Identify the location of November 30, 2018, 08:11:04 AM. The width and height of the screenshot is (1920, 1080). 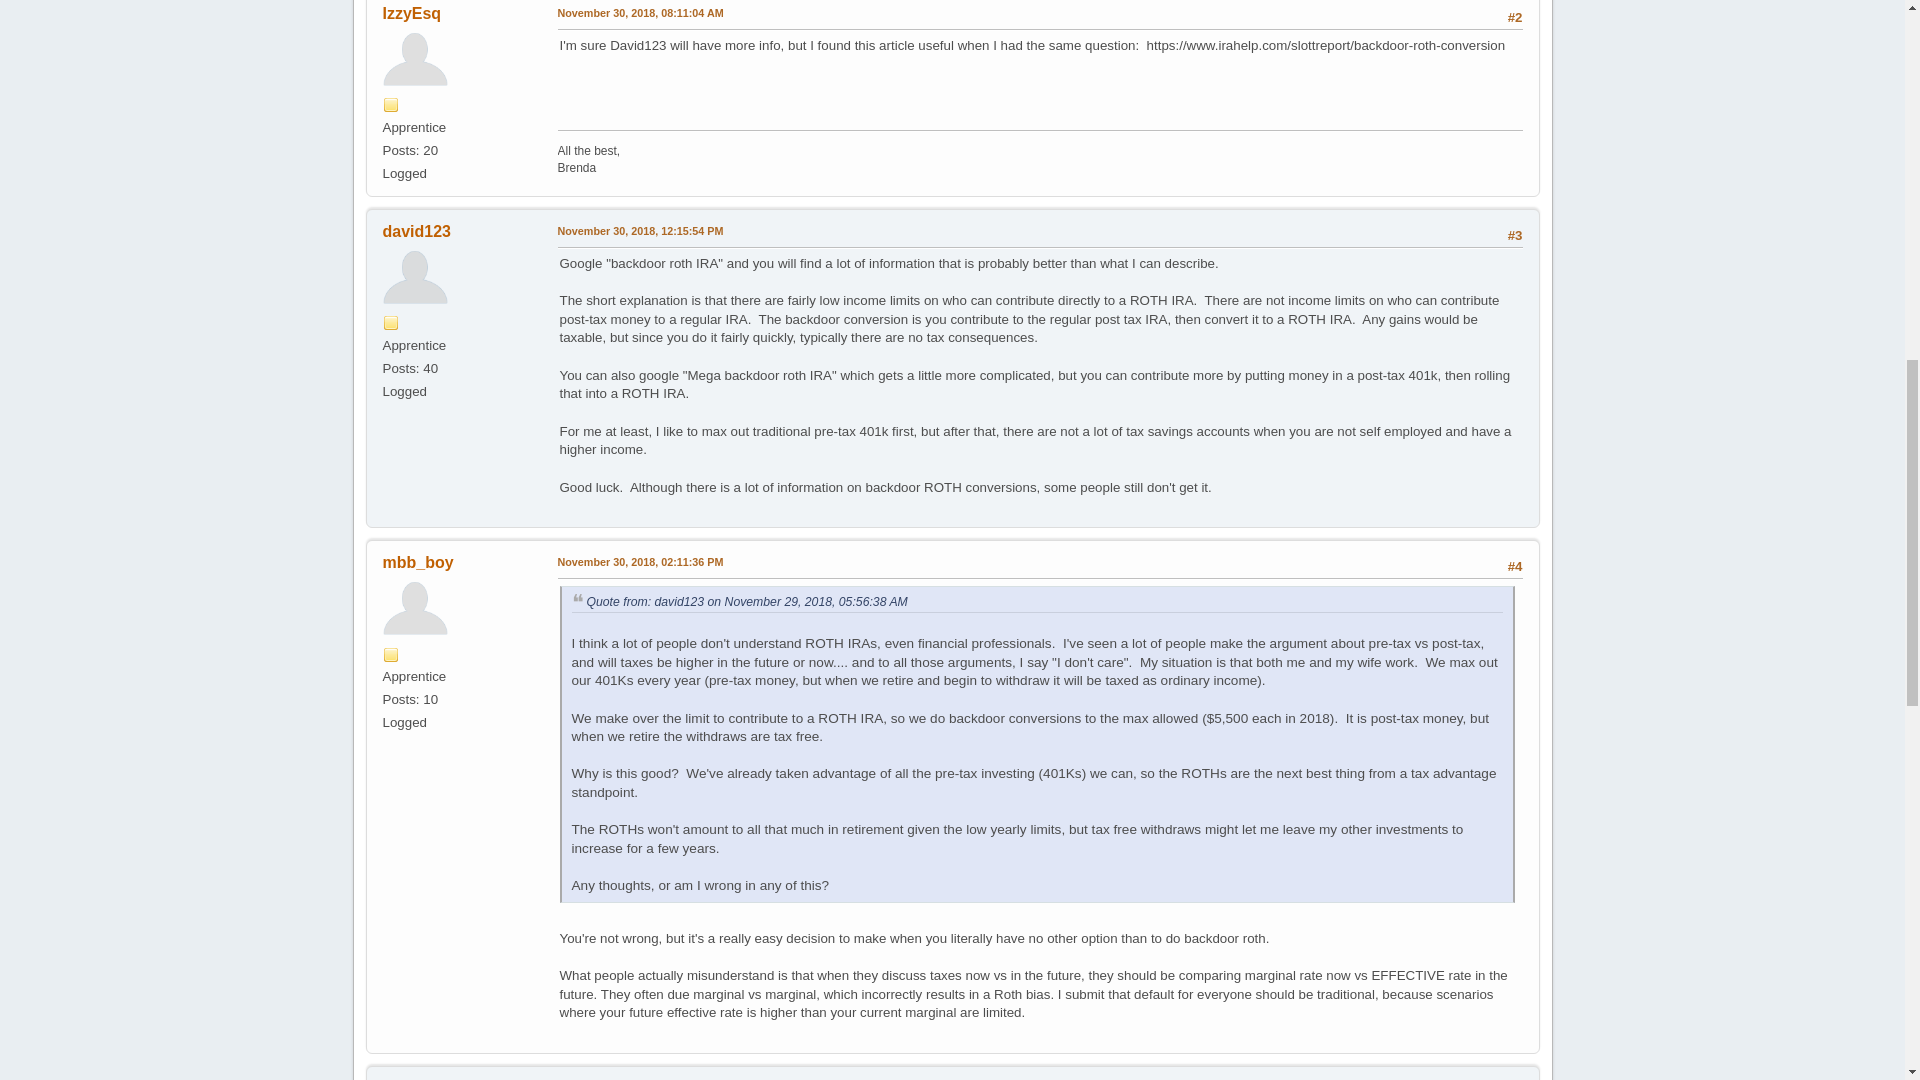
(640, 14).